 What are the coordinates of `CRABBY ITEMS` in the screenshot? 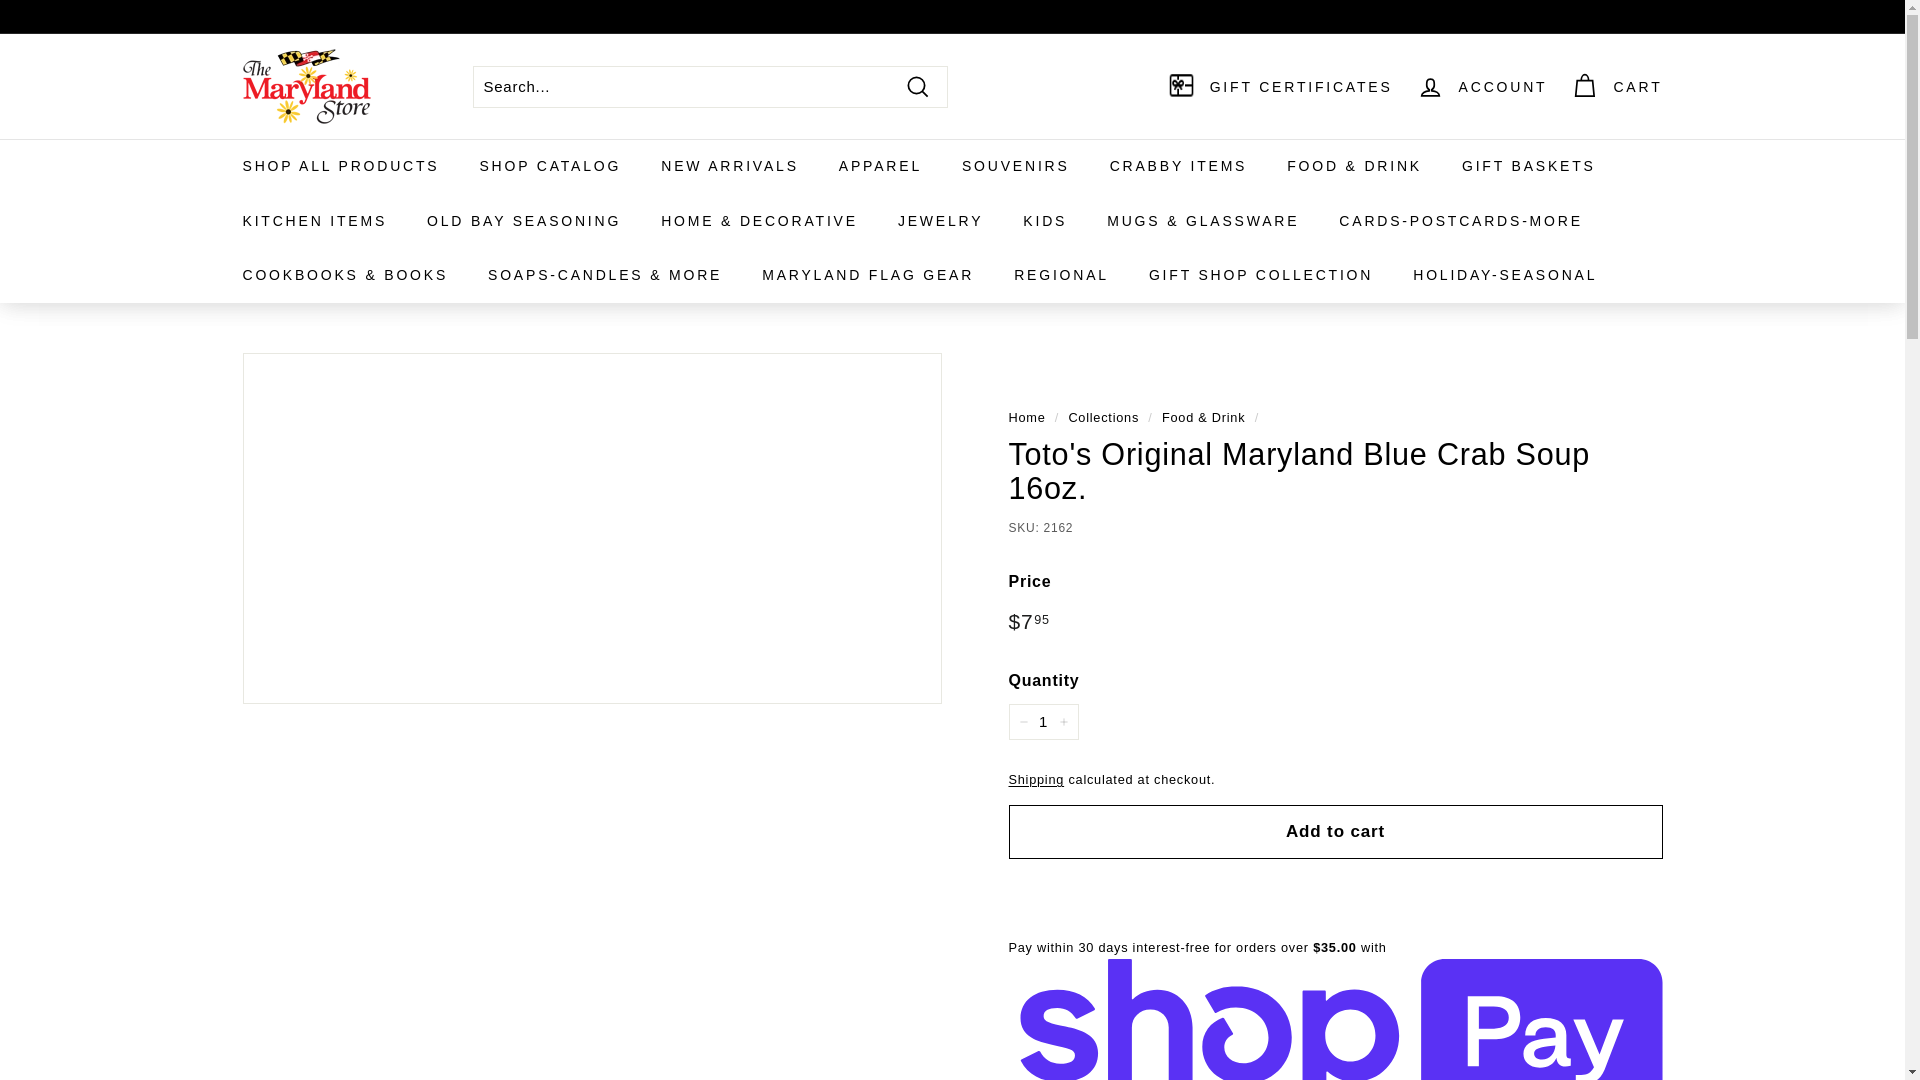 It's located at (1178, 166).